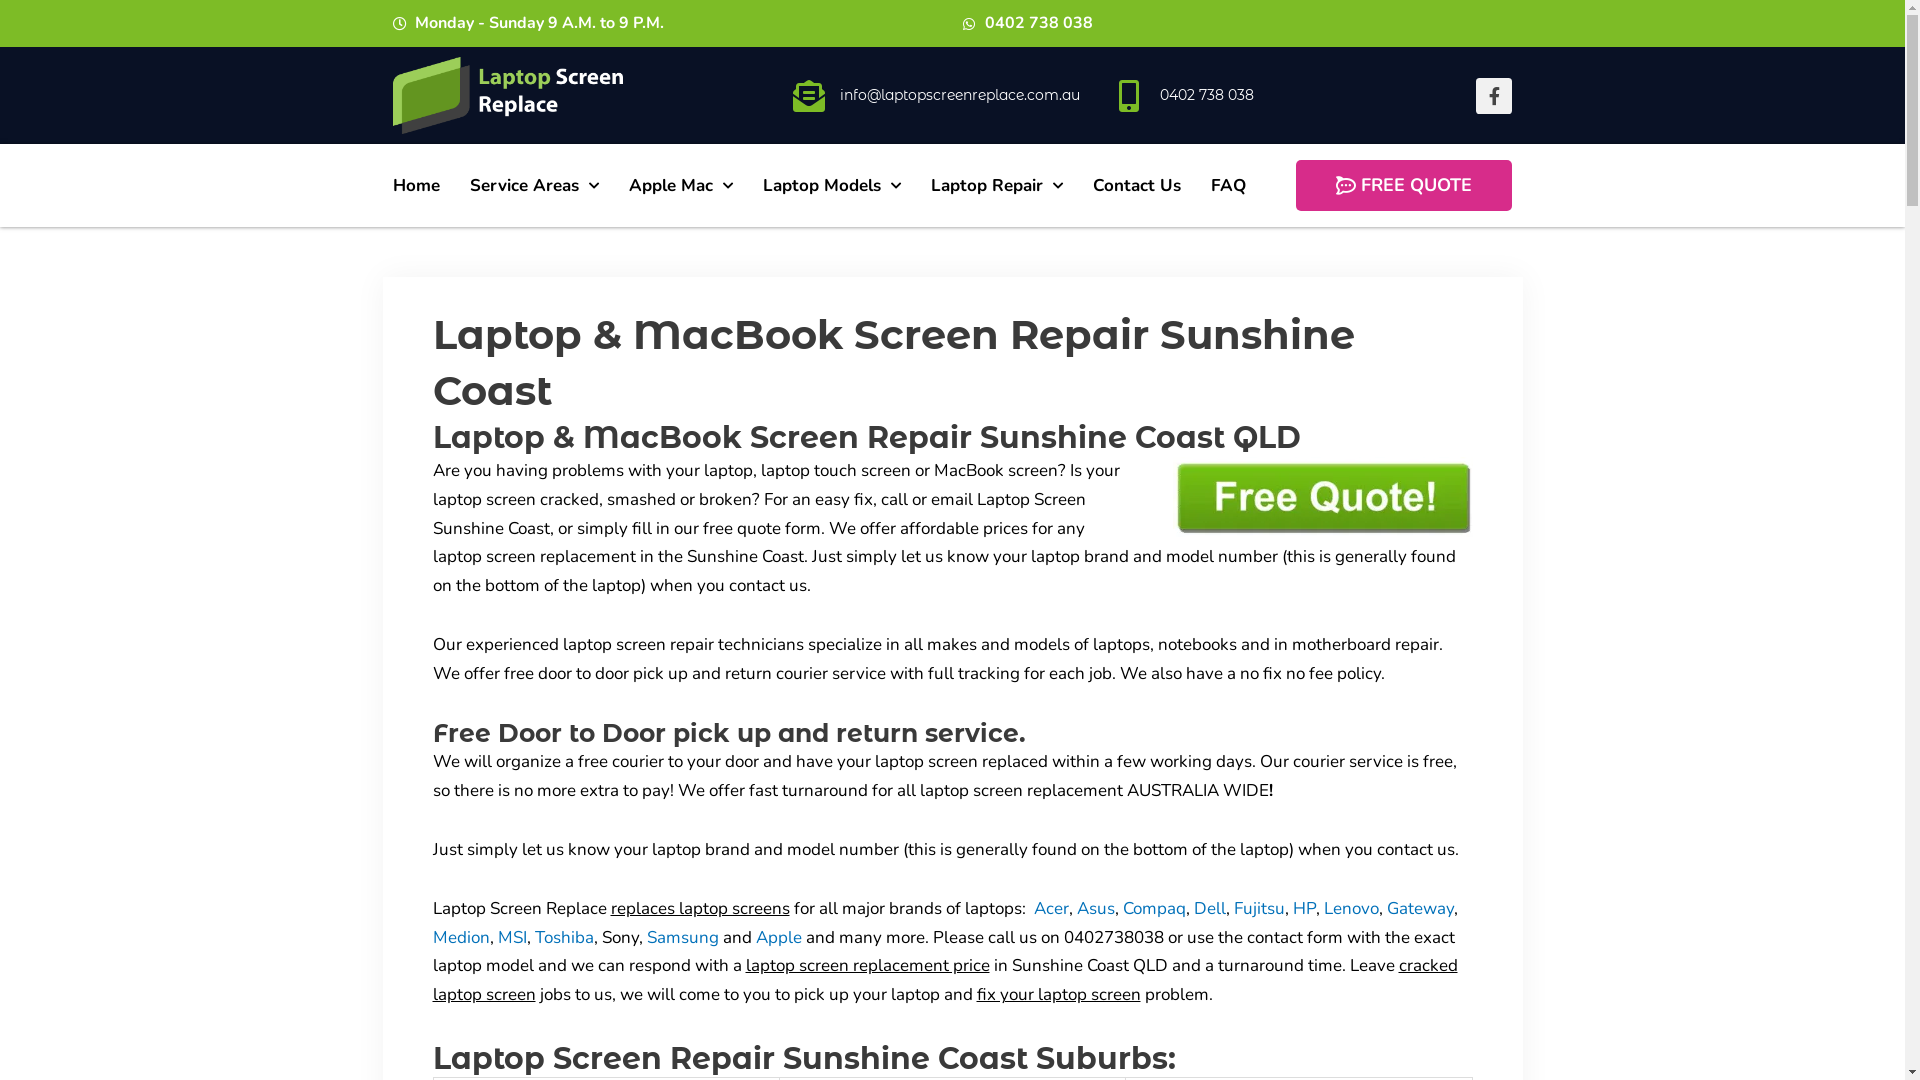 This screenshot has height=1080, width=1920. What do you see at coordinates (1260, 908) in the screenshot?
I see `Fujitsu` at bounding box center [1260, 908].